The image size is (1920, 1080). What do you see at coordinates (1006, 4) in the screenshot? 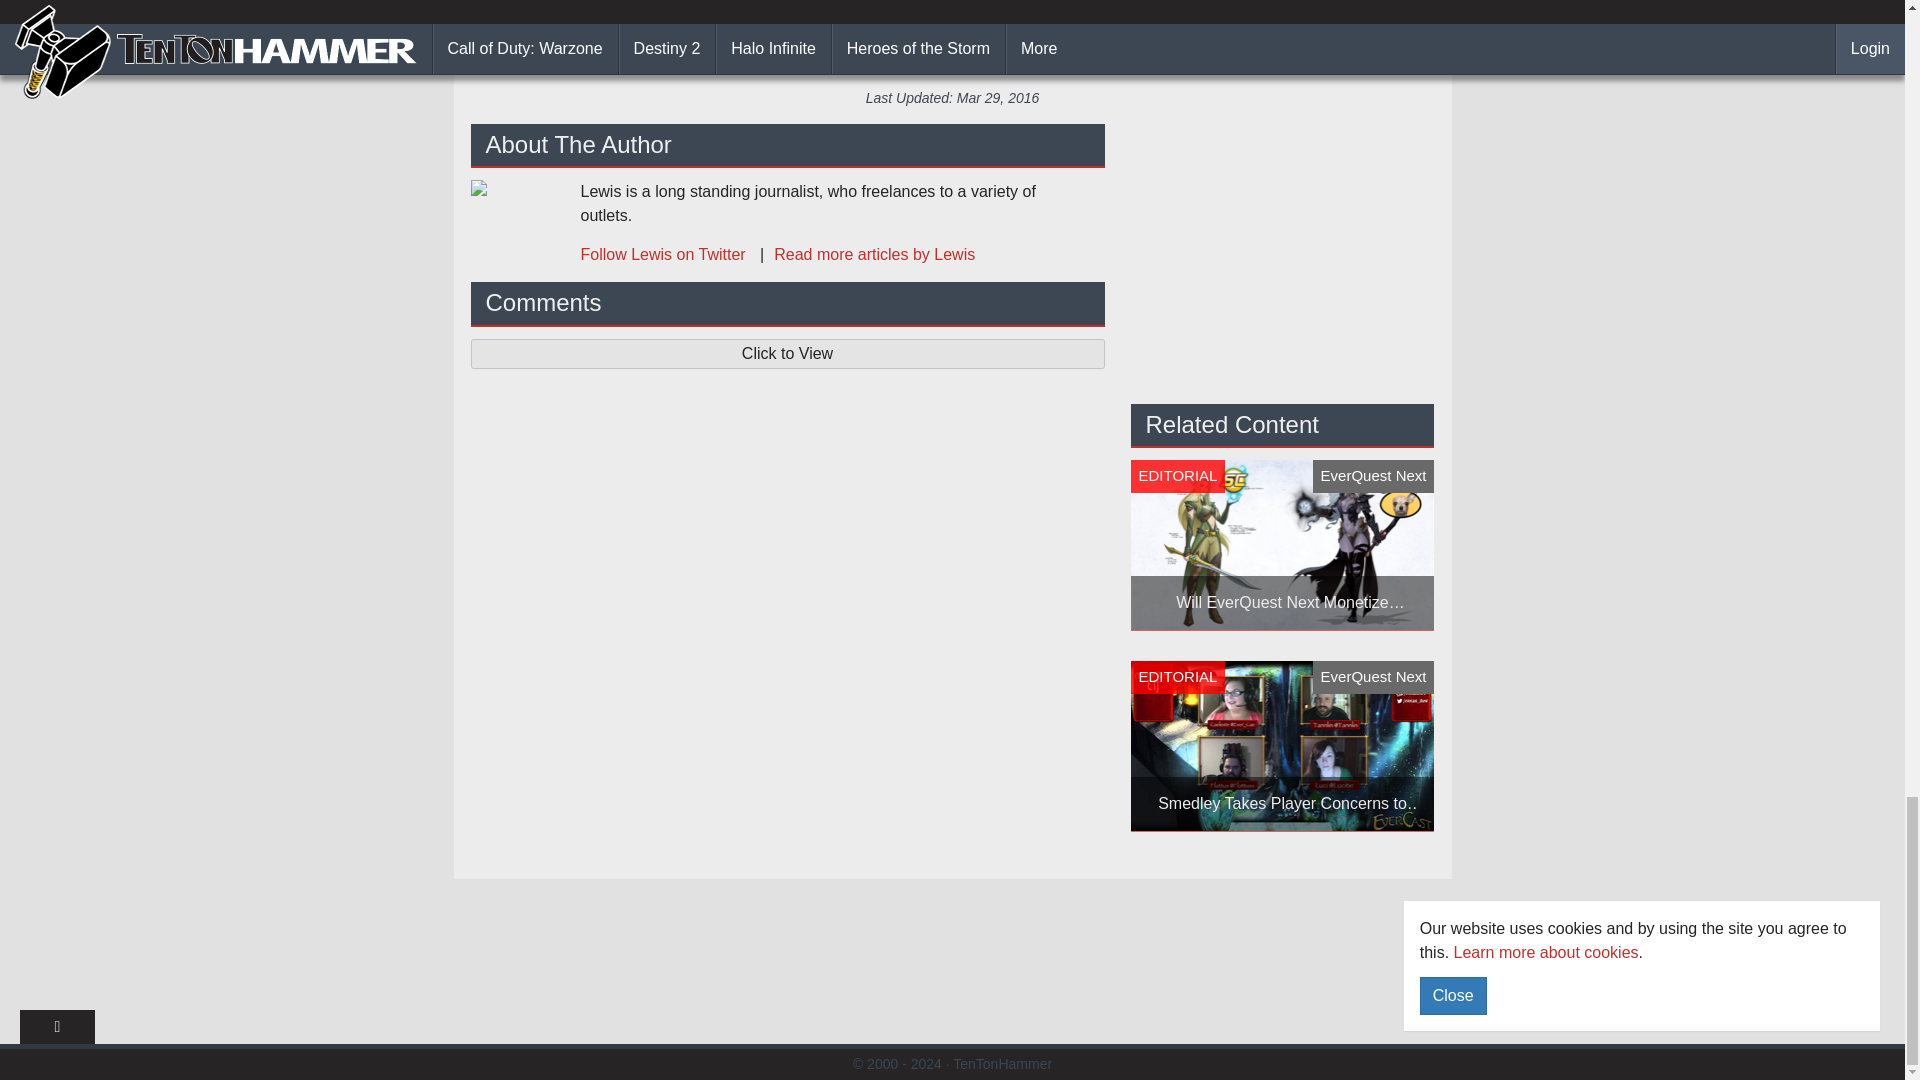
I see `EverQuest Next` at bounding box center [1006, 4].